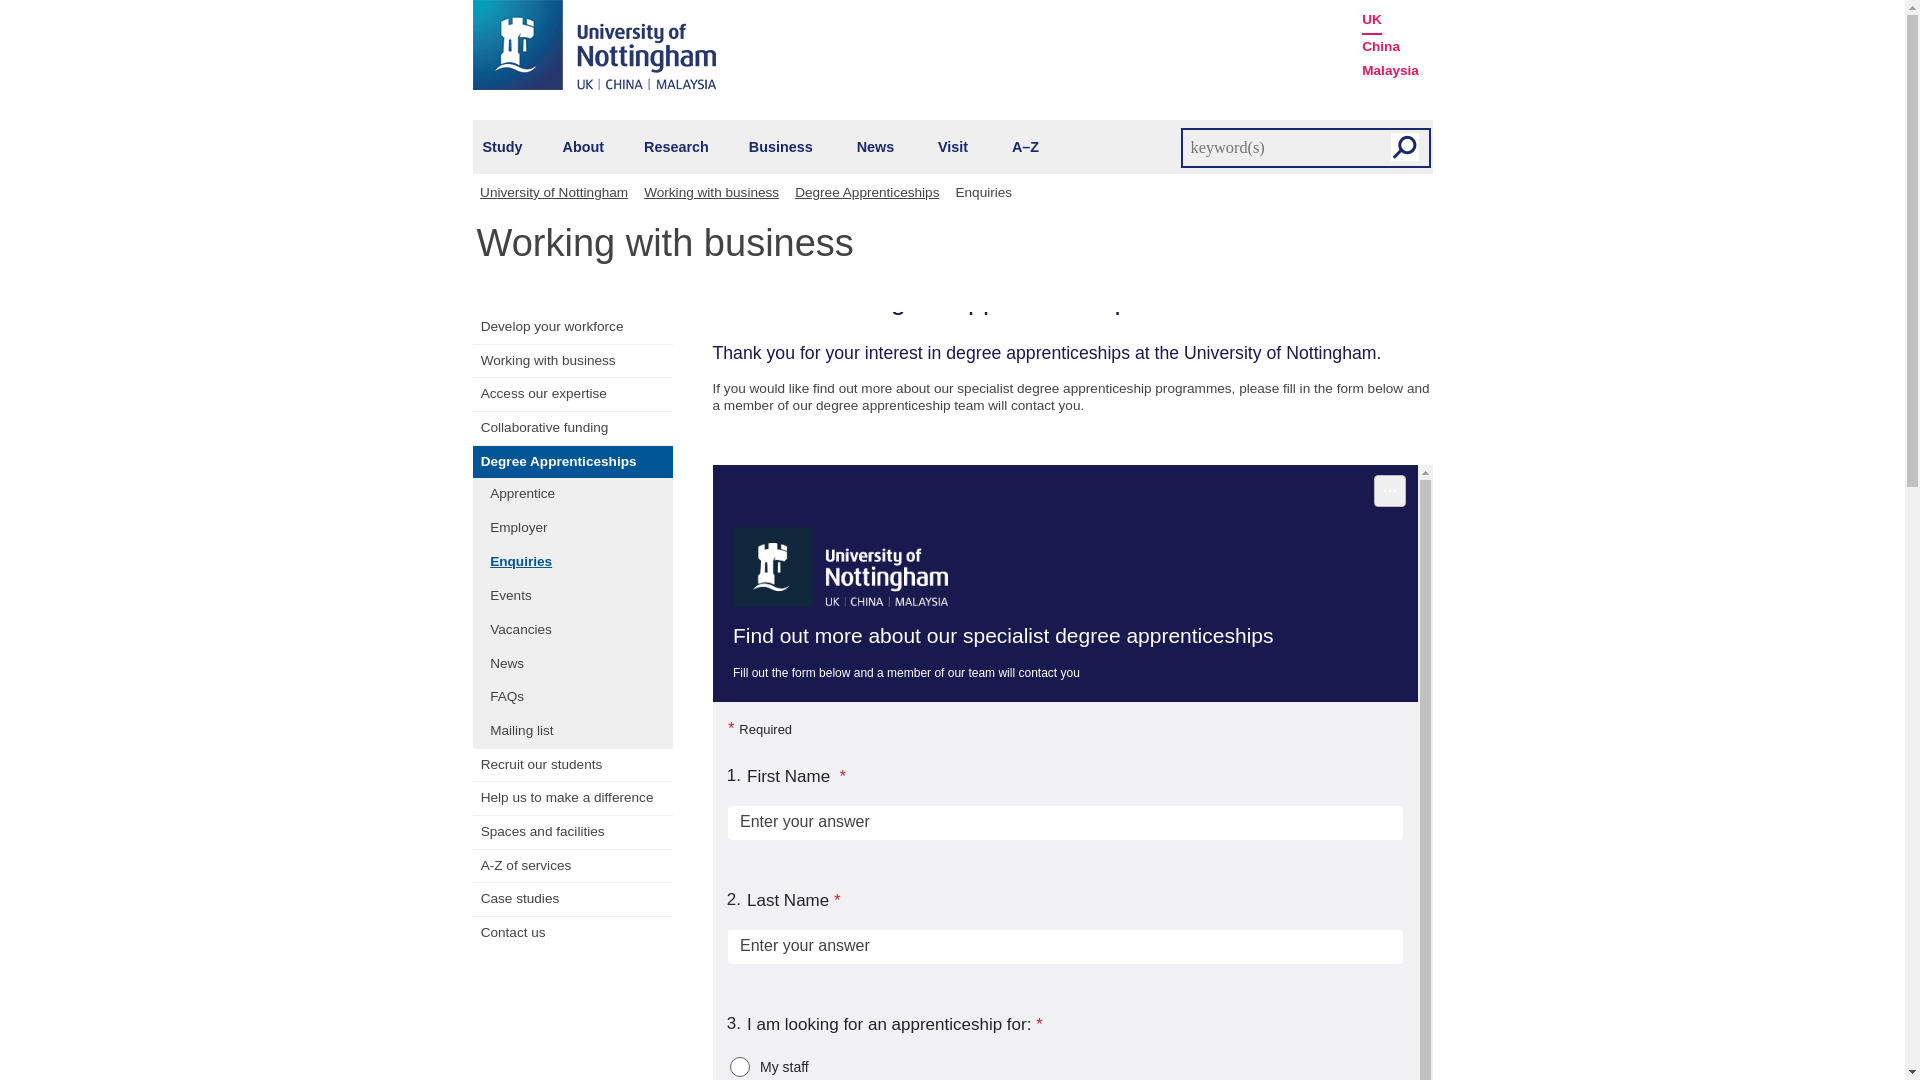 Image resolution: width=1920 pixels, height=1080 pixels. I want to click on Go to Degree Apprenticeships from here, so click(870, 192).